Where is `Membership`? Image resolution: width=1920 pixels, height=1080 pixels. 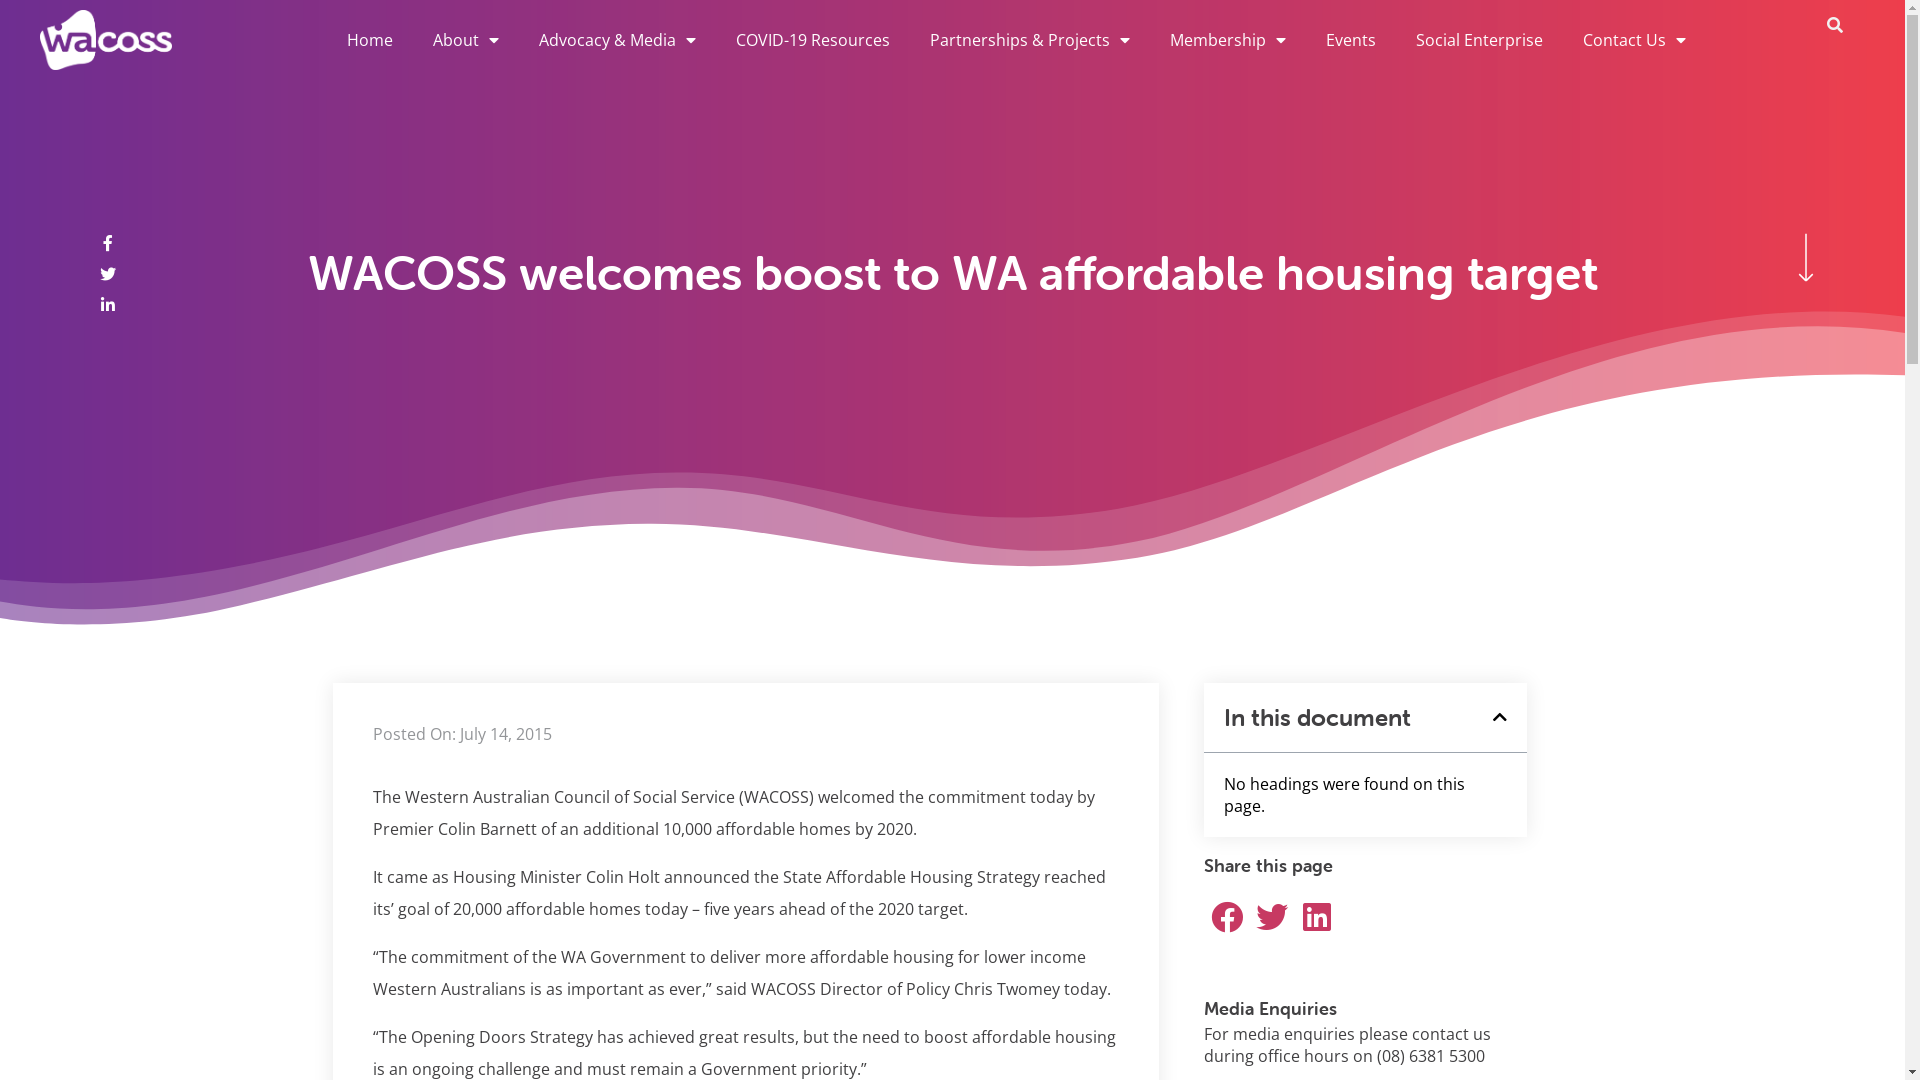 Membership is located at coordinates (1228, 40).